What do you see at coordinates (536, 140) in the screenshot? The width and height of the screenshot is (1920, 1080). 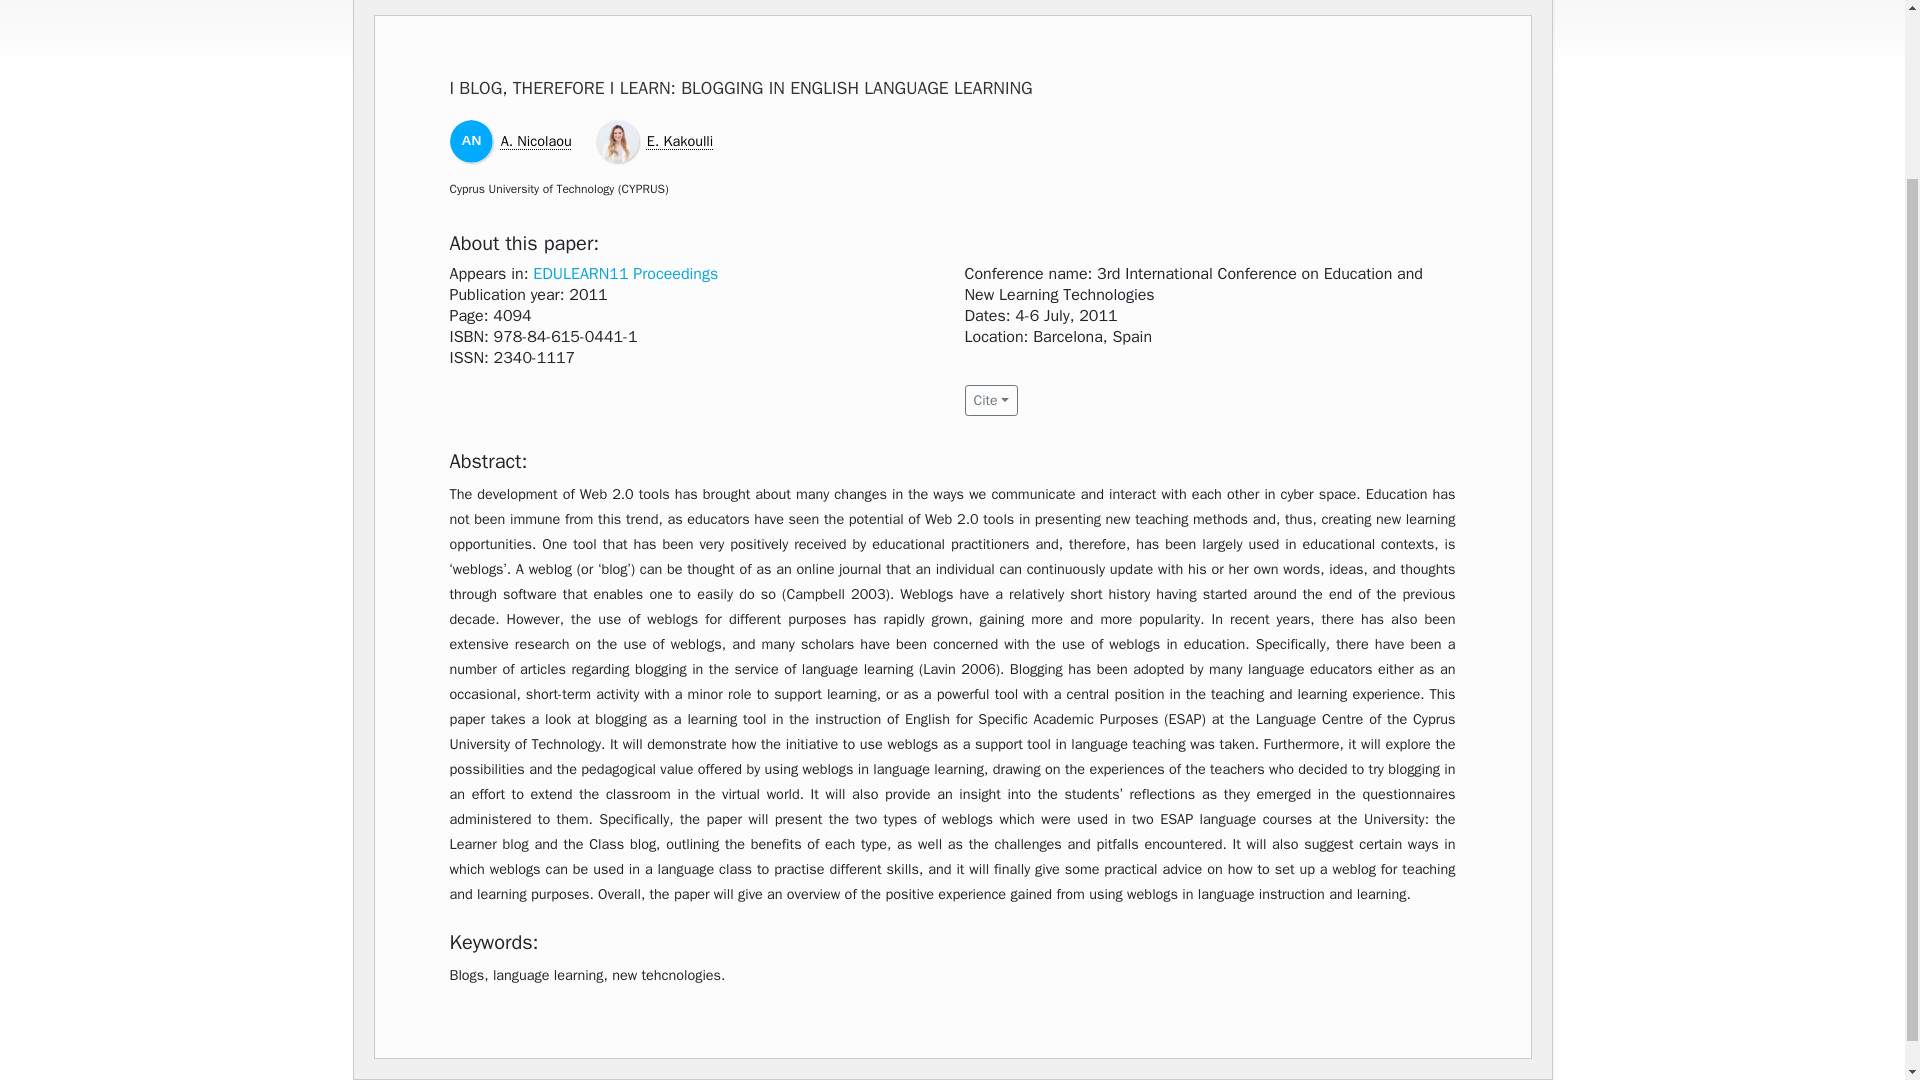 I see `A. Nicolaou` at bounding box center [536, 140].